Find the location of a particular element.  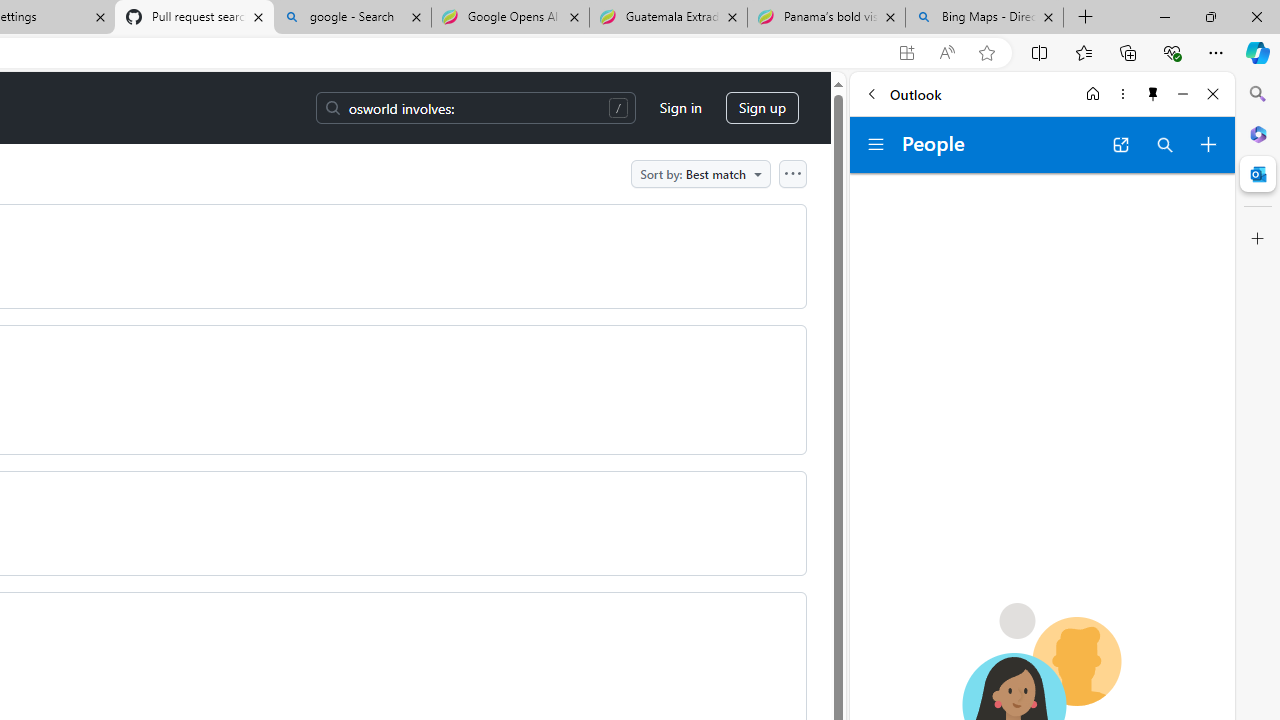

Sort by: Best match is located at coordinates (700, 173).